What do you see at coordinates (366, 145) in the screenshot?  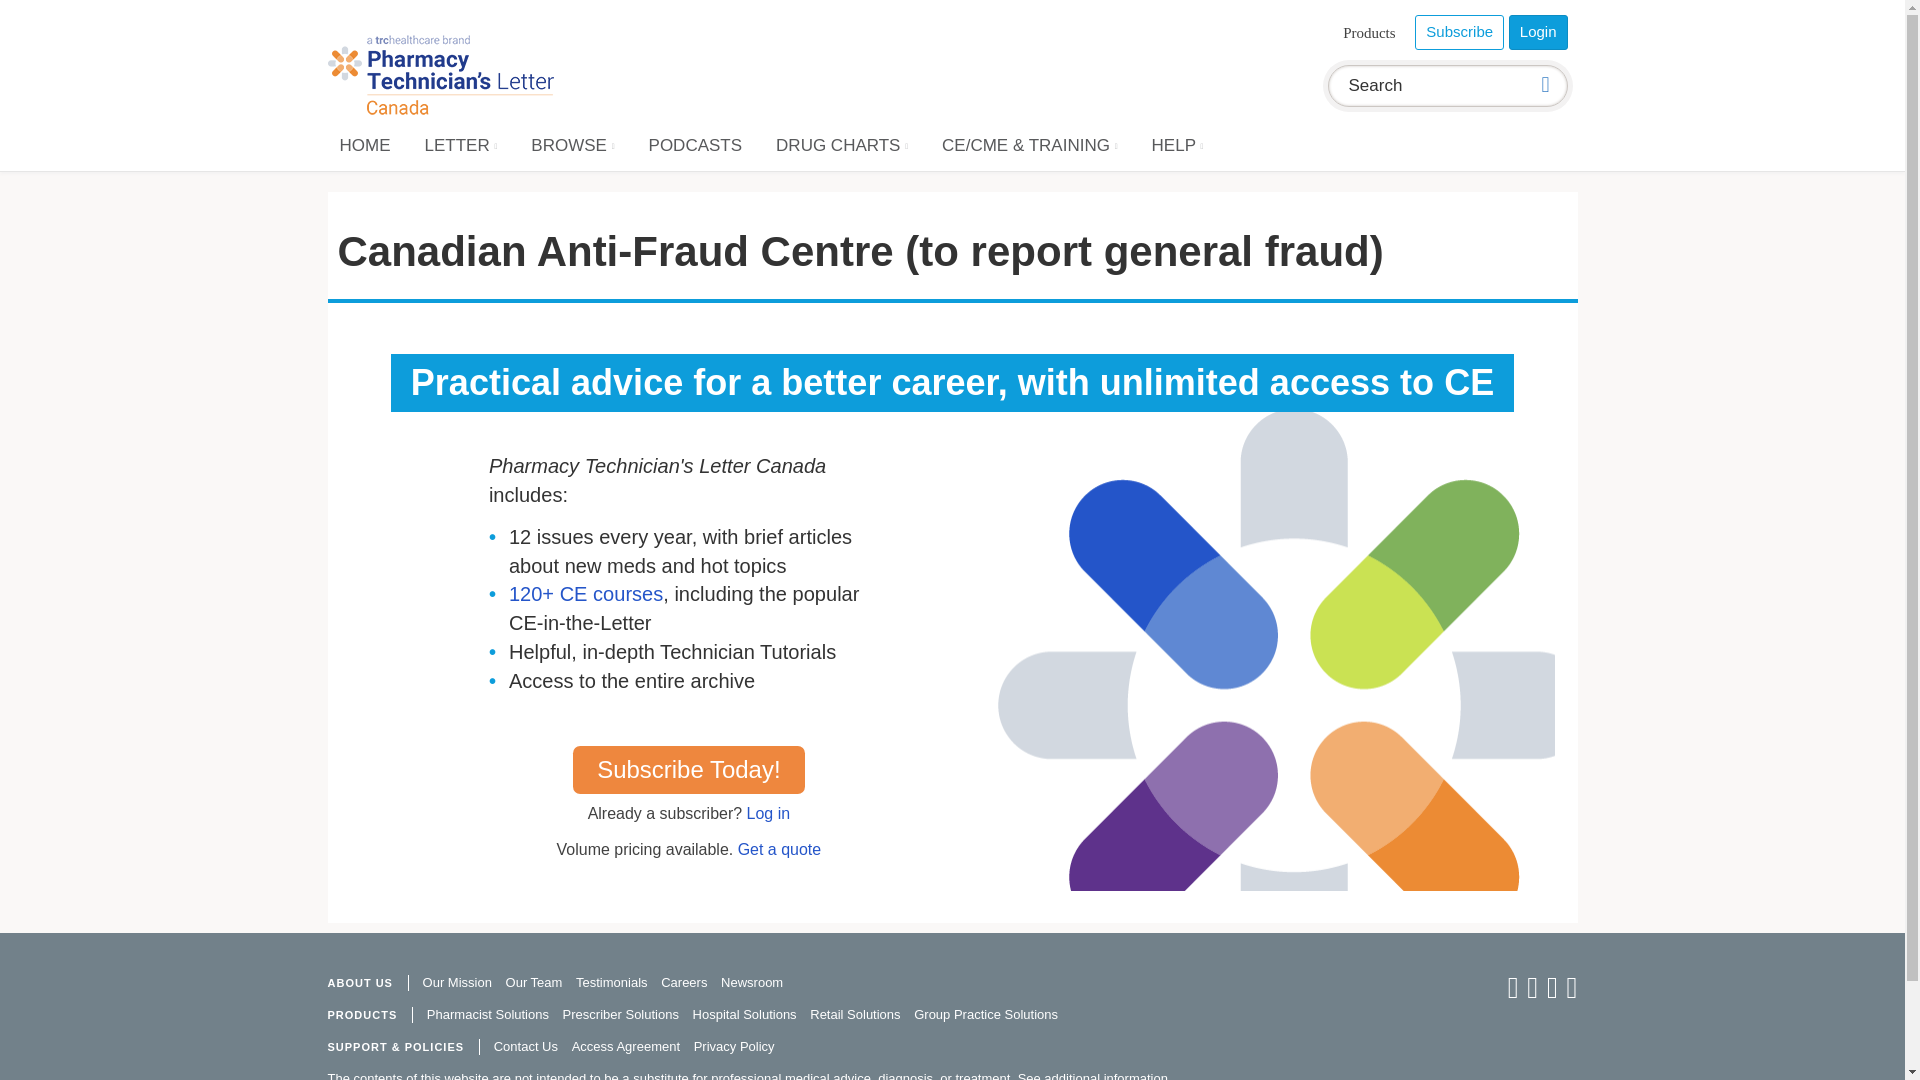 I see `HOME` at bounding box center [366, 145].